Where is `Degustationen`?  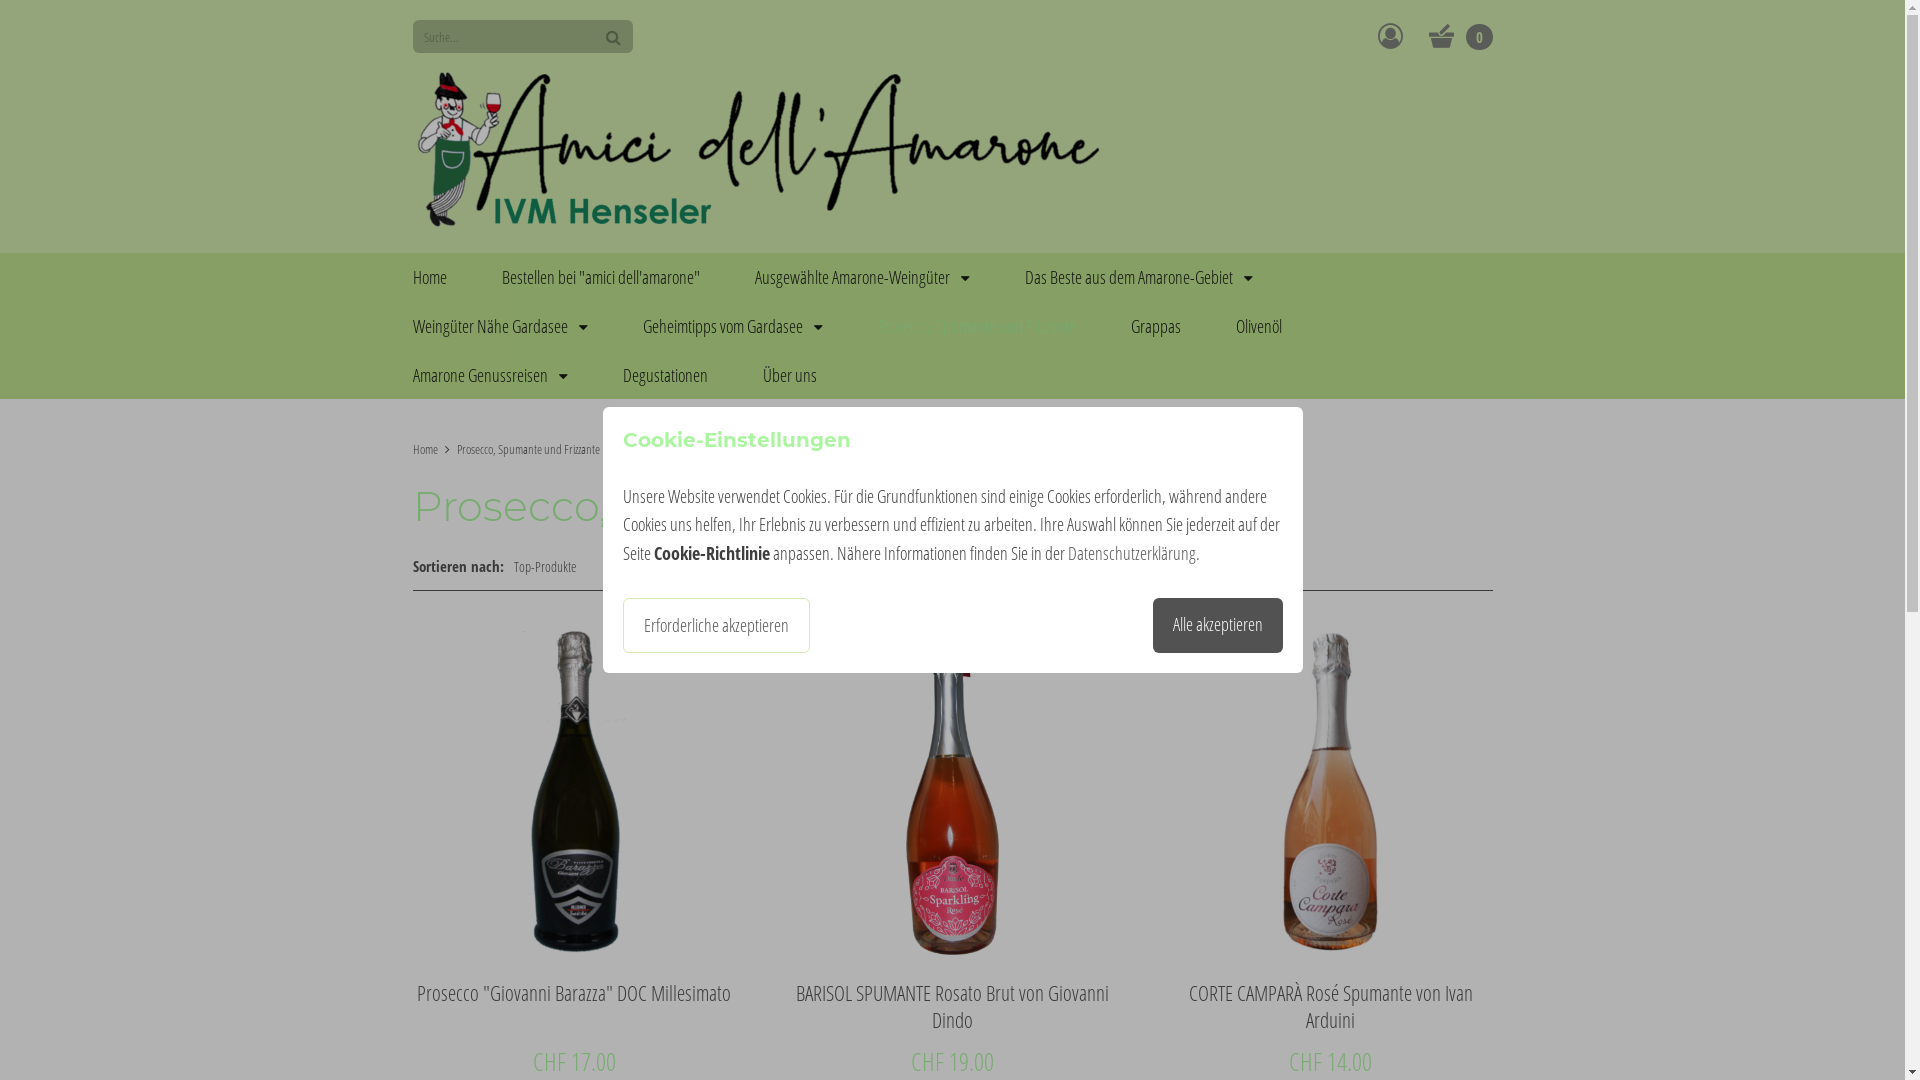
Degustationen is located at coordinates (664, 375).